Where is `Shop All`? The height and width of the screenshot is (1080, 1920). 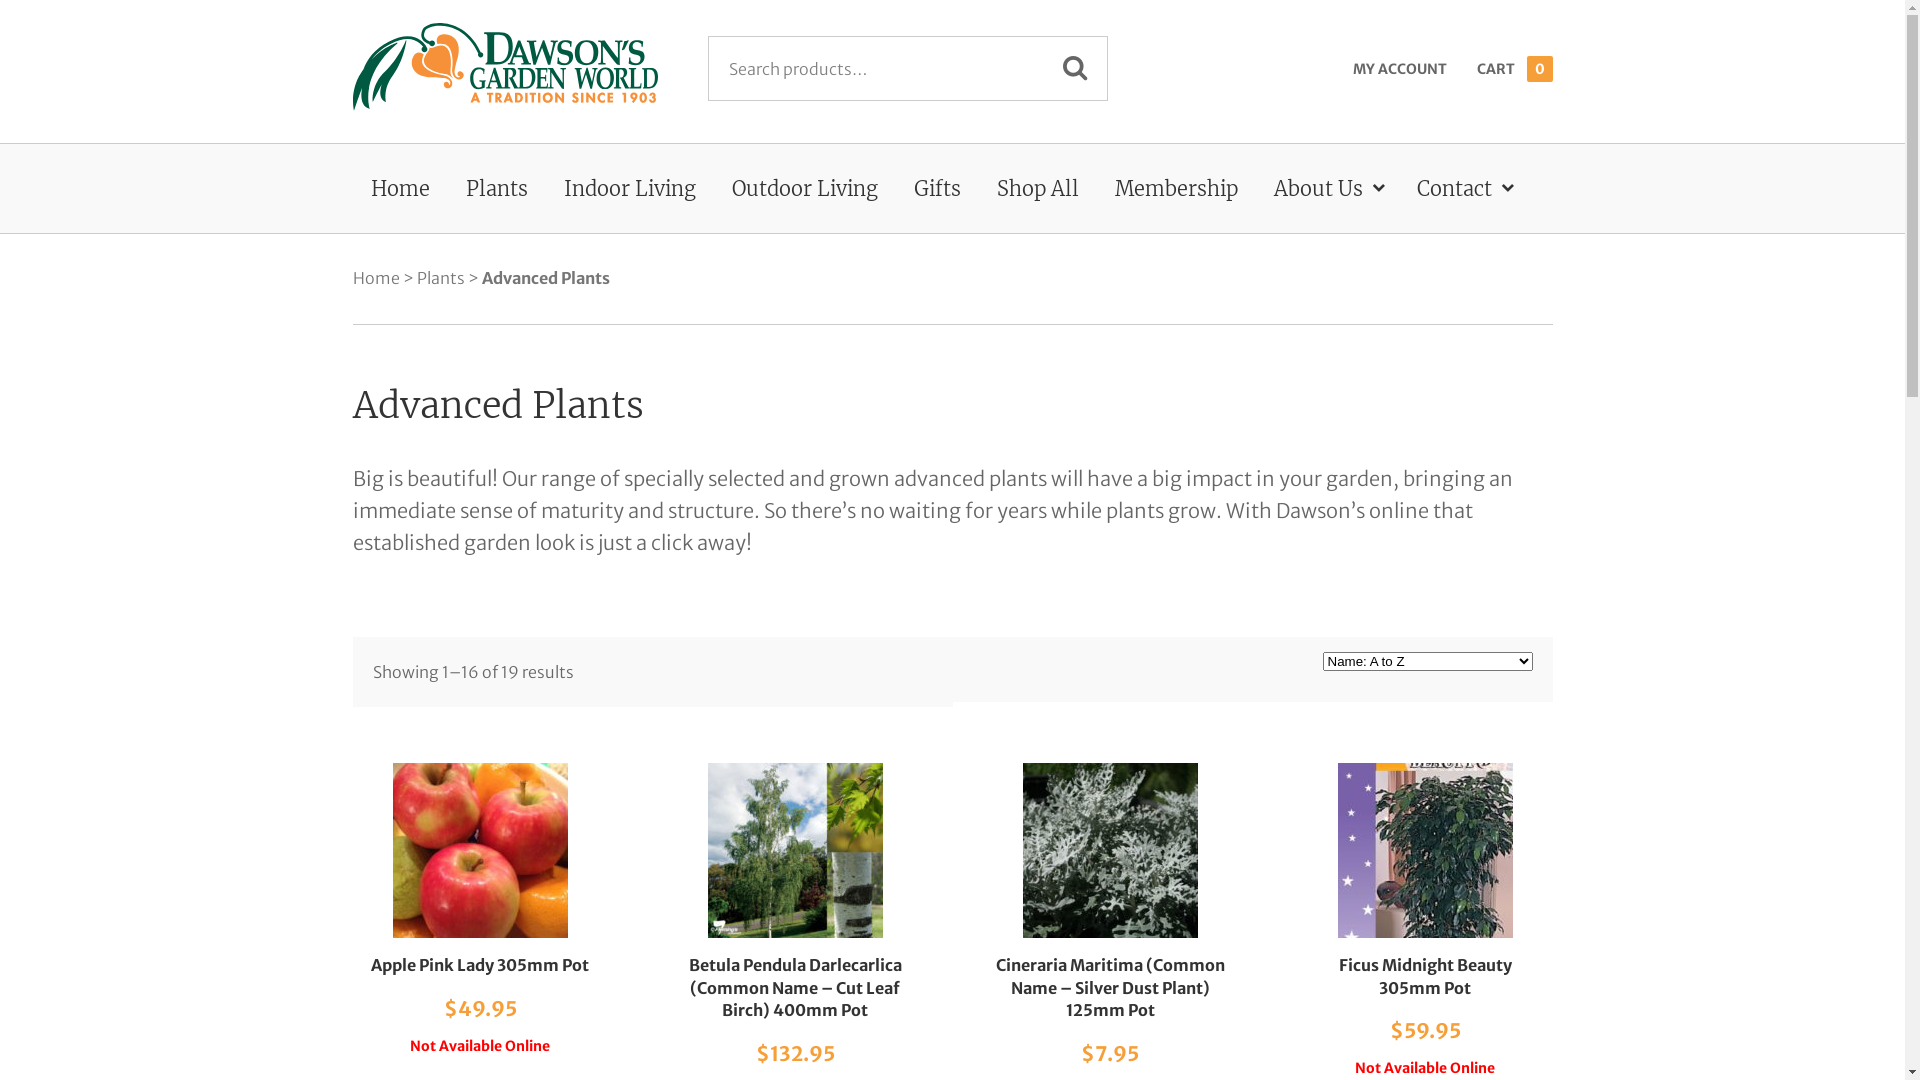
Shop All is located at coordinates (1037, 188).